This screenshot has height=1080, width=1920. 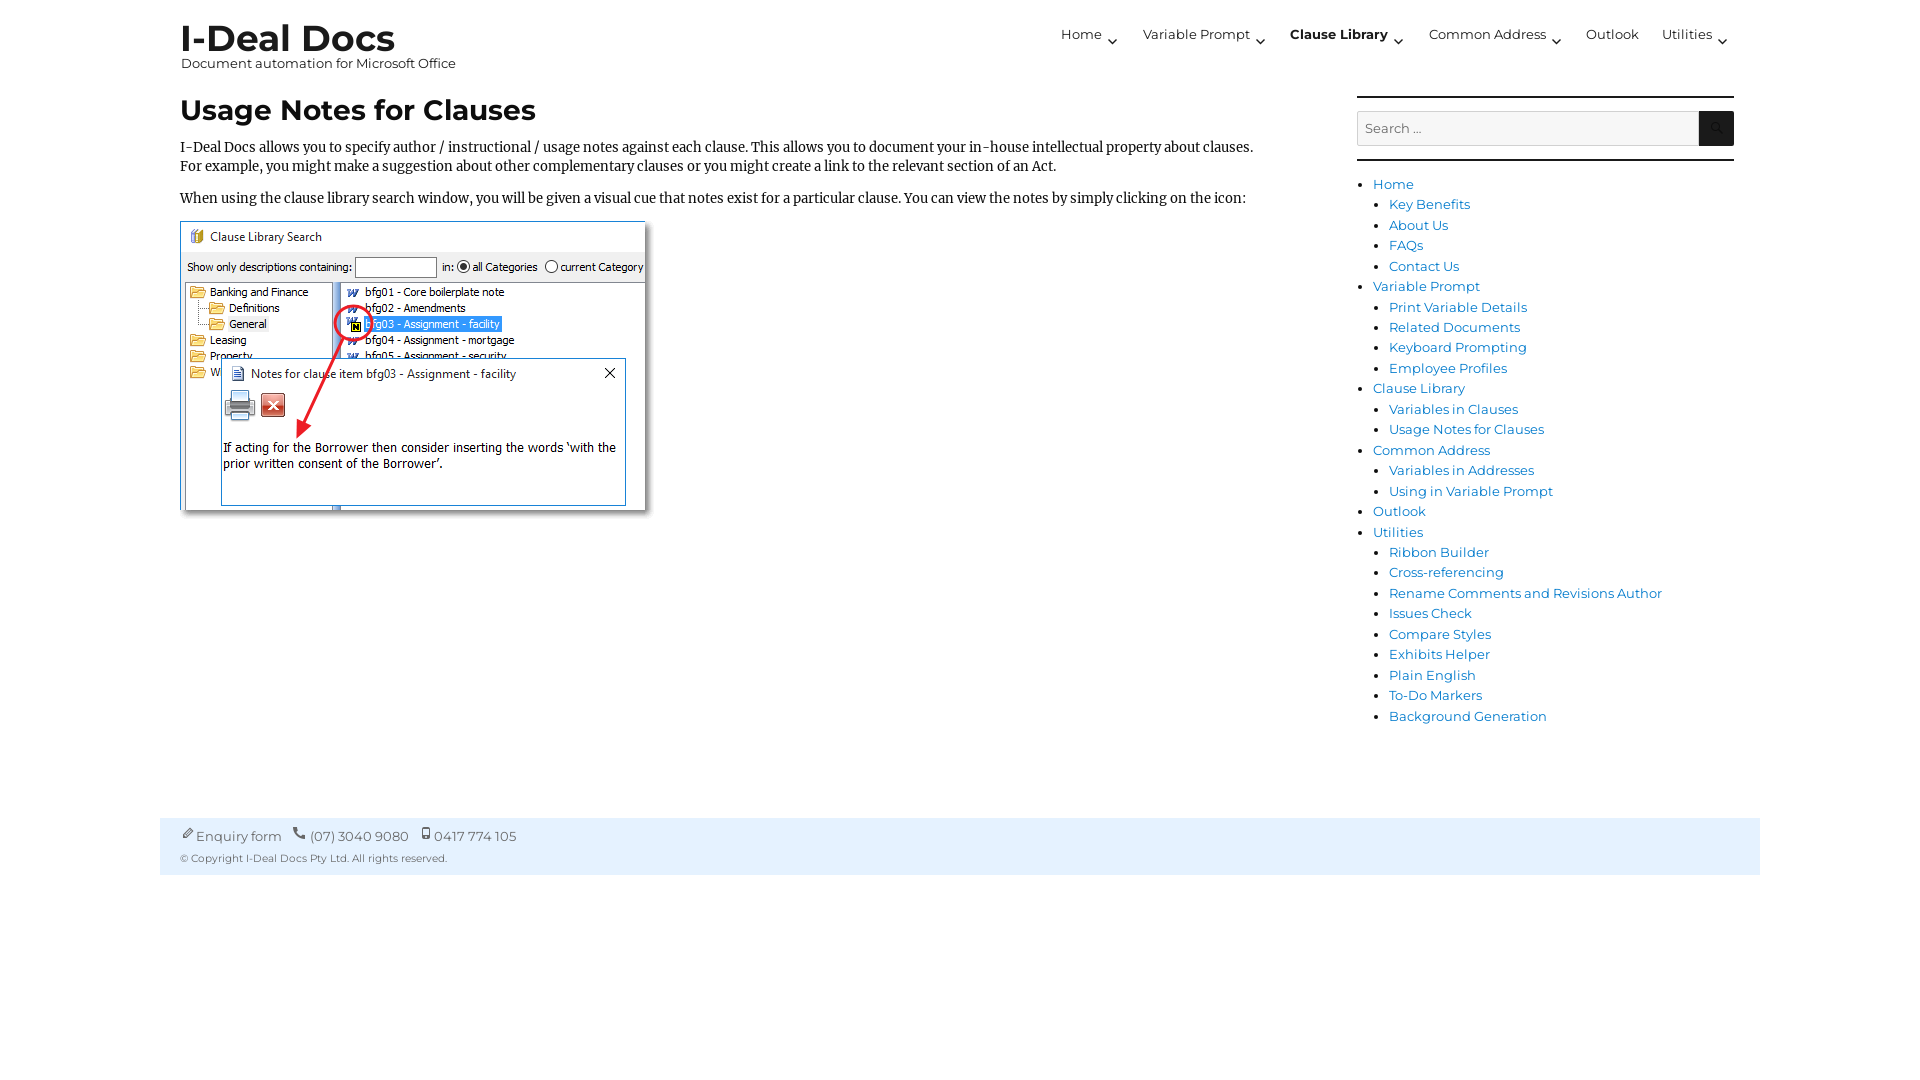 What do you see at coordinates (1432, 450) in the screenshot?
I see `Common Address` at bounding box center [1432, 450].